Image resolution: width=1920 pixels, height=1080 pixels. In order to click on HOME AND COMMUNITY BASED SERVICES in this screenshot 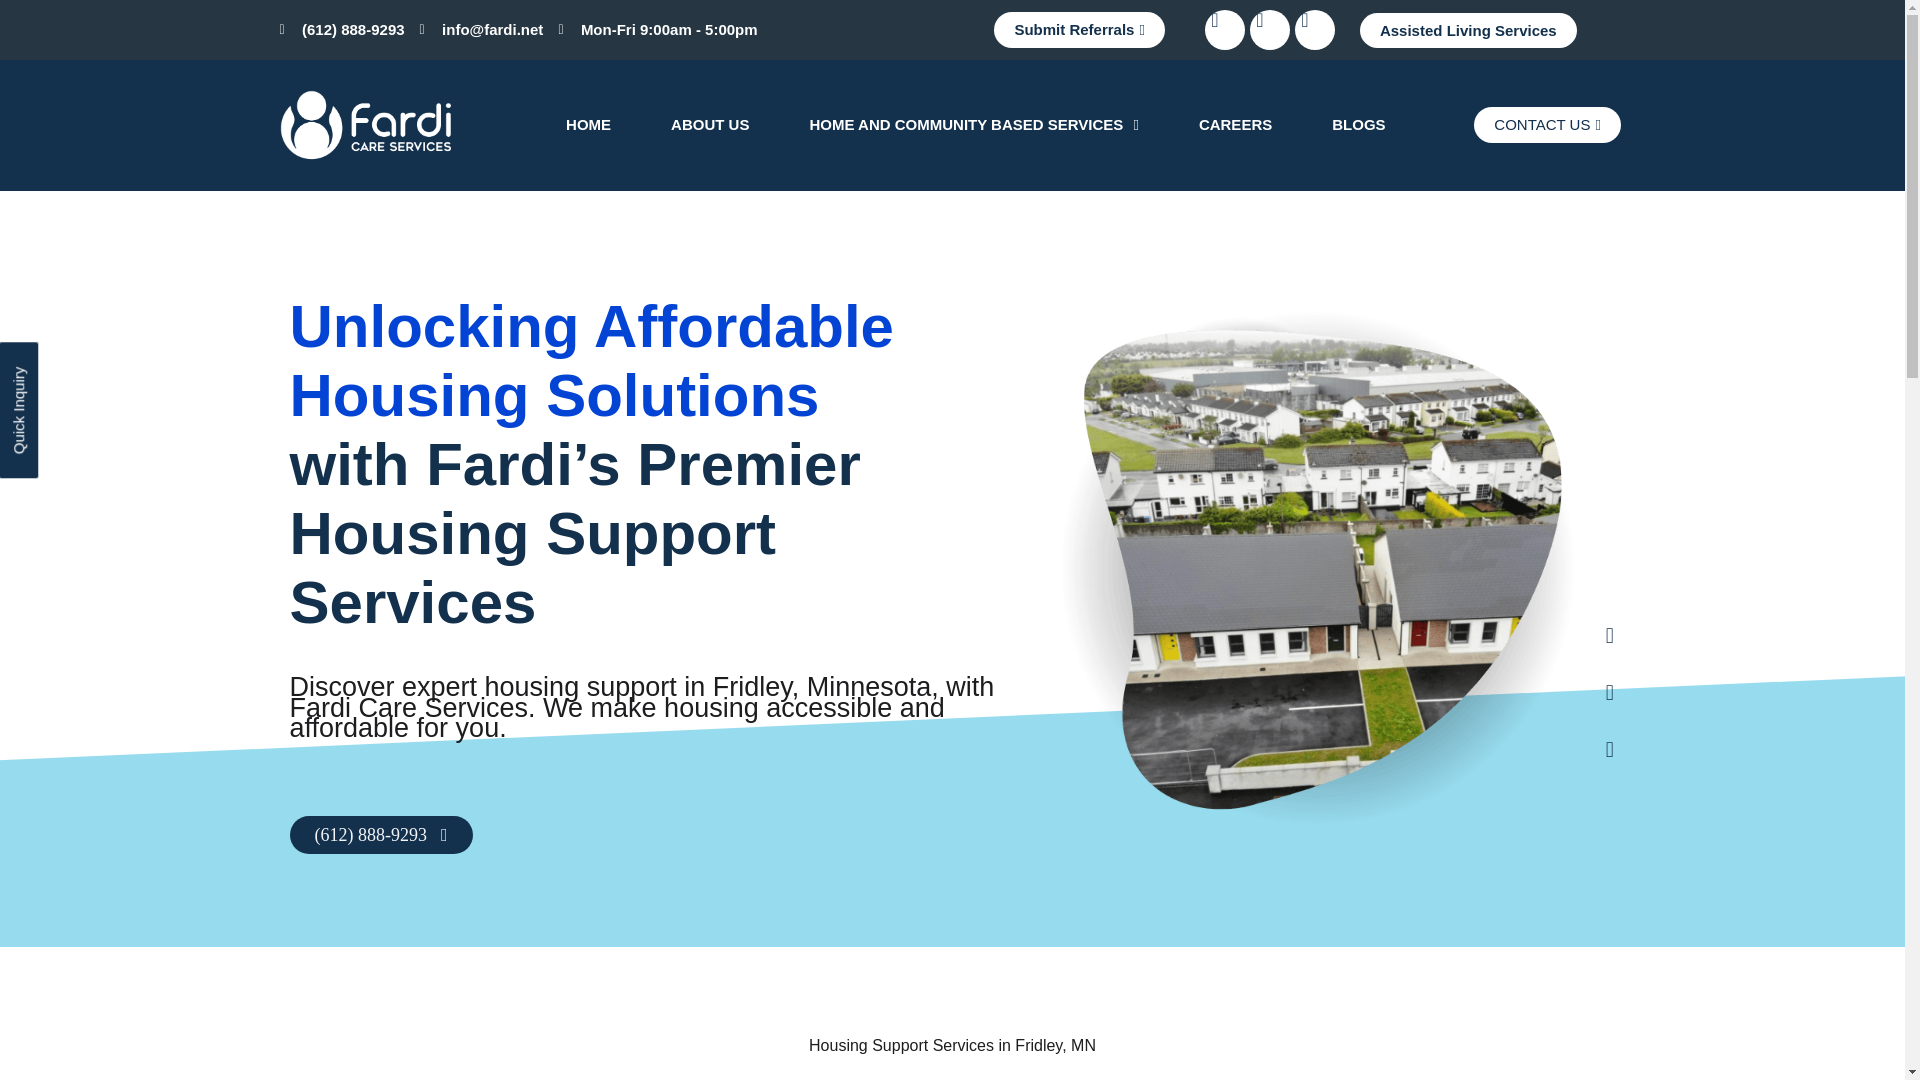, I will do `click(973, 124)`.